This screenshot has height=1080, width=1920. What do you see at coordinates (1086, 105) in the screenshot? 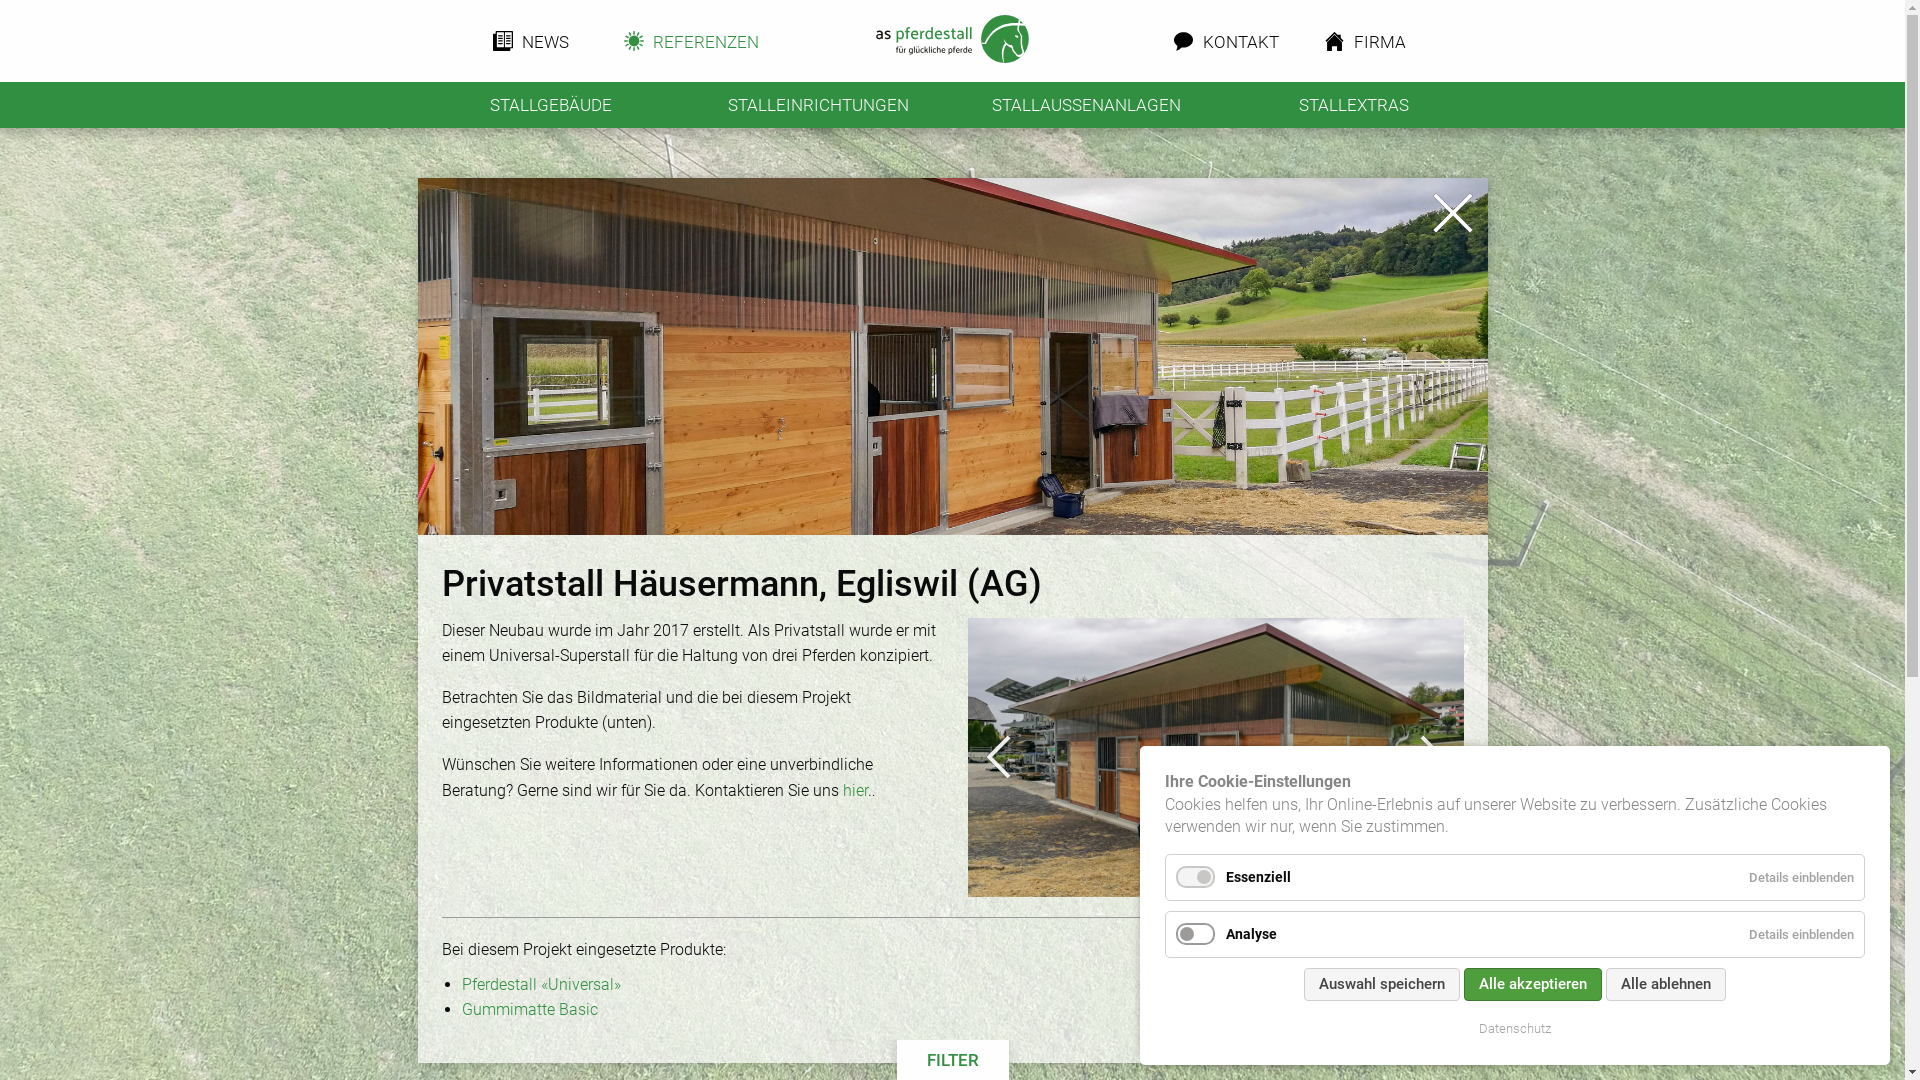
I see `STALLAUSSENANLAGEN` at bounding box center [1086, 105].